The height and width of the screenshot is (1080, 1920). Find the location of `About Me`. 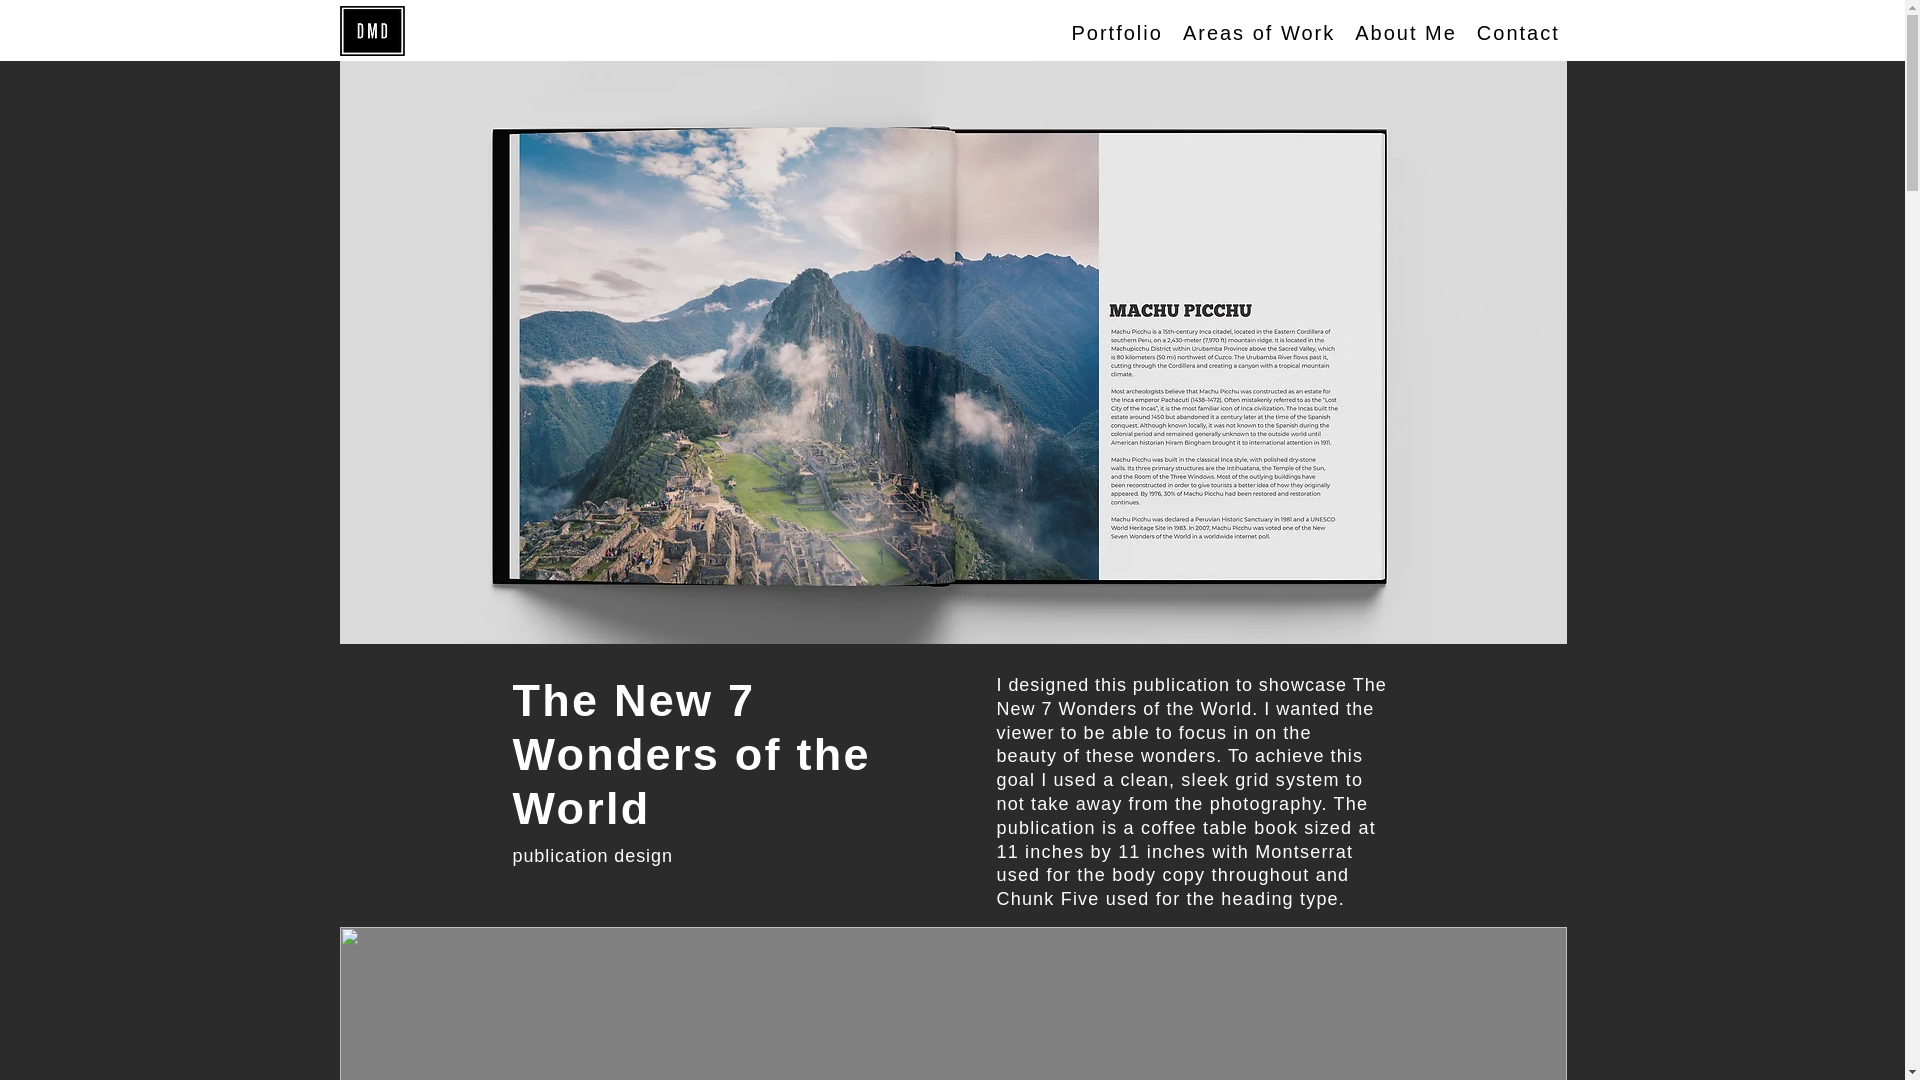

About Me is located at coordinates (1406, 33).